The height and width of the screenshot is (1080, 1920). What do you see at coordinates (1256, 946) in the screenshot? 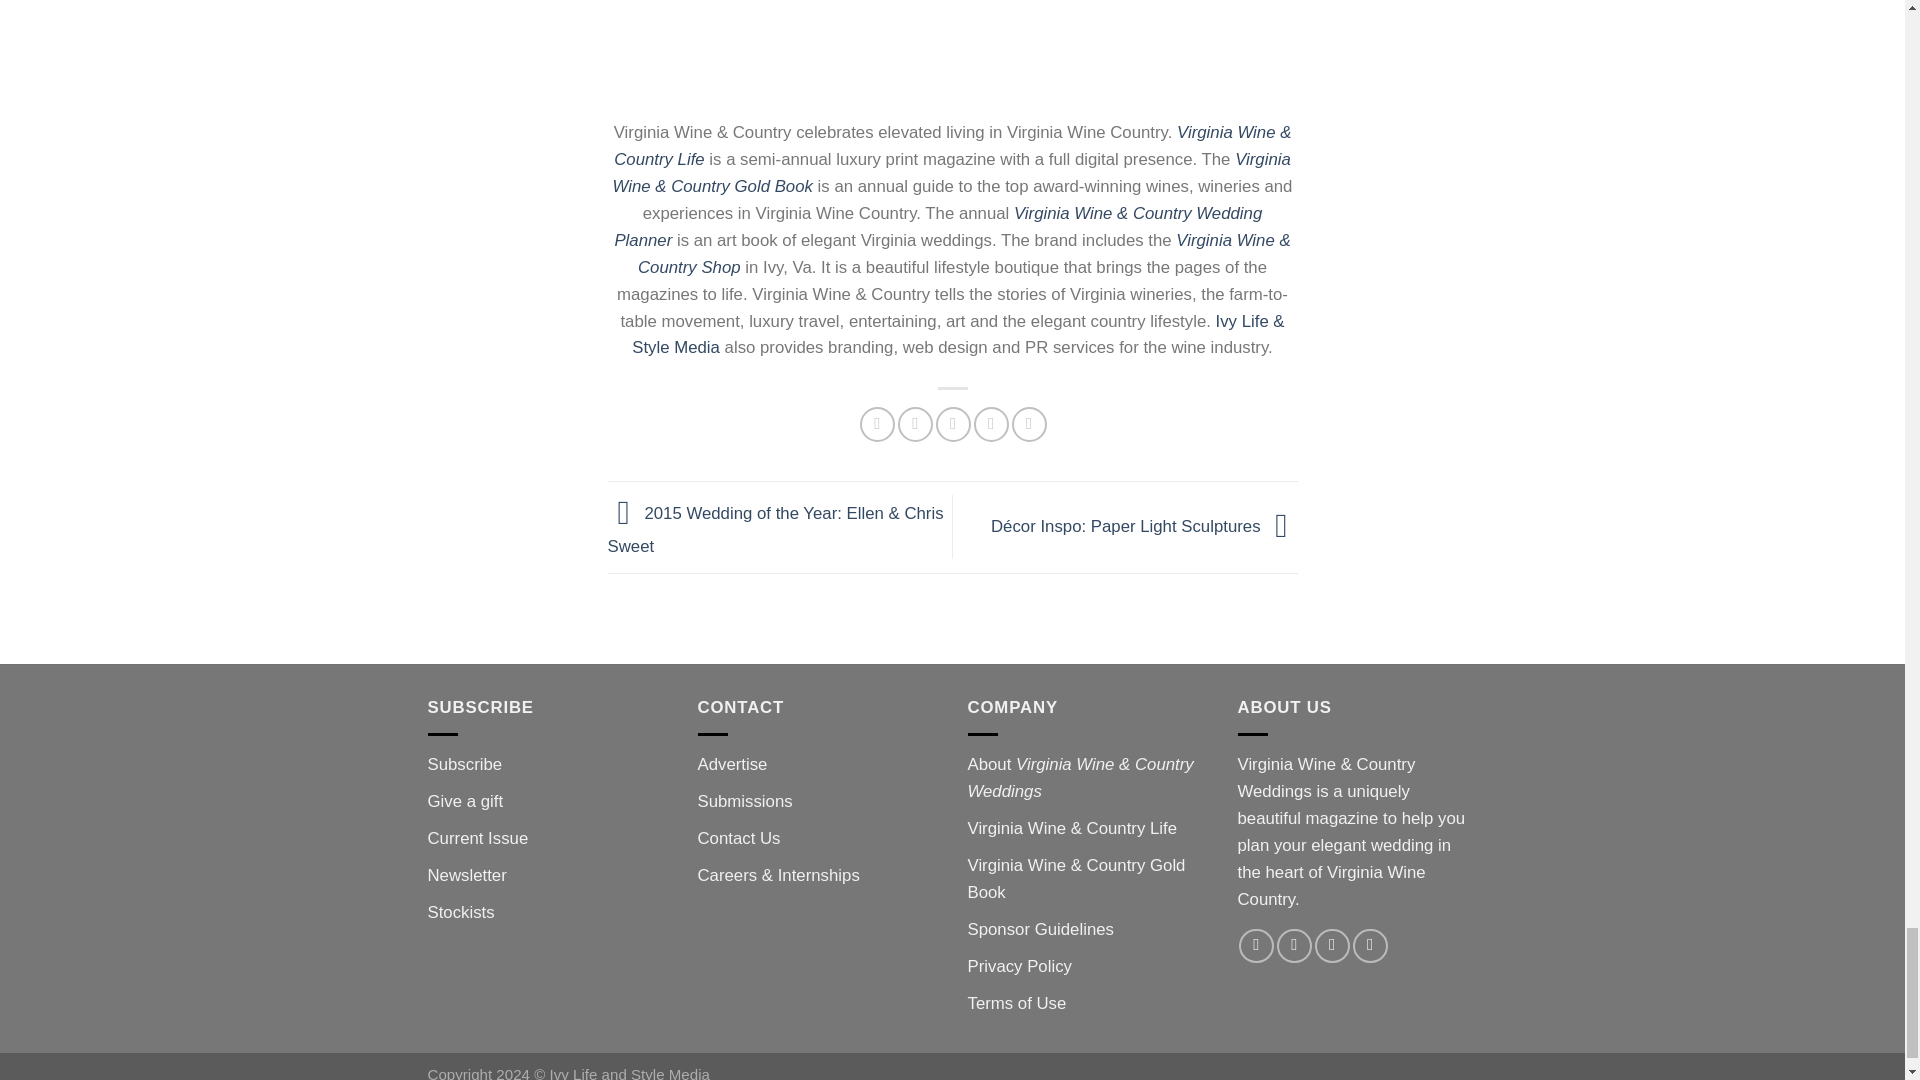
I see `Follow on Facebook` at bounding box center [1256, 946].